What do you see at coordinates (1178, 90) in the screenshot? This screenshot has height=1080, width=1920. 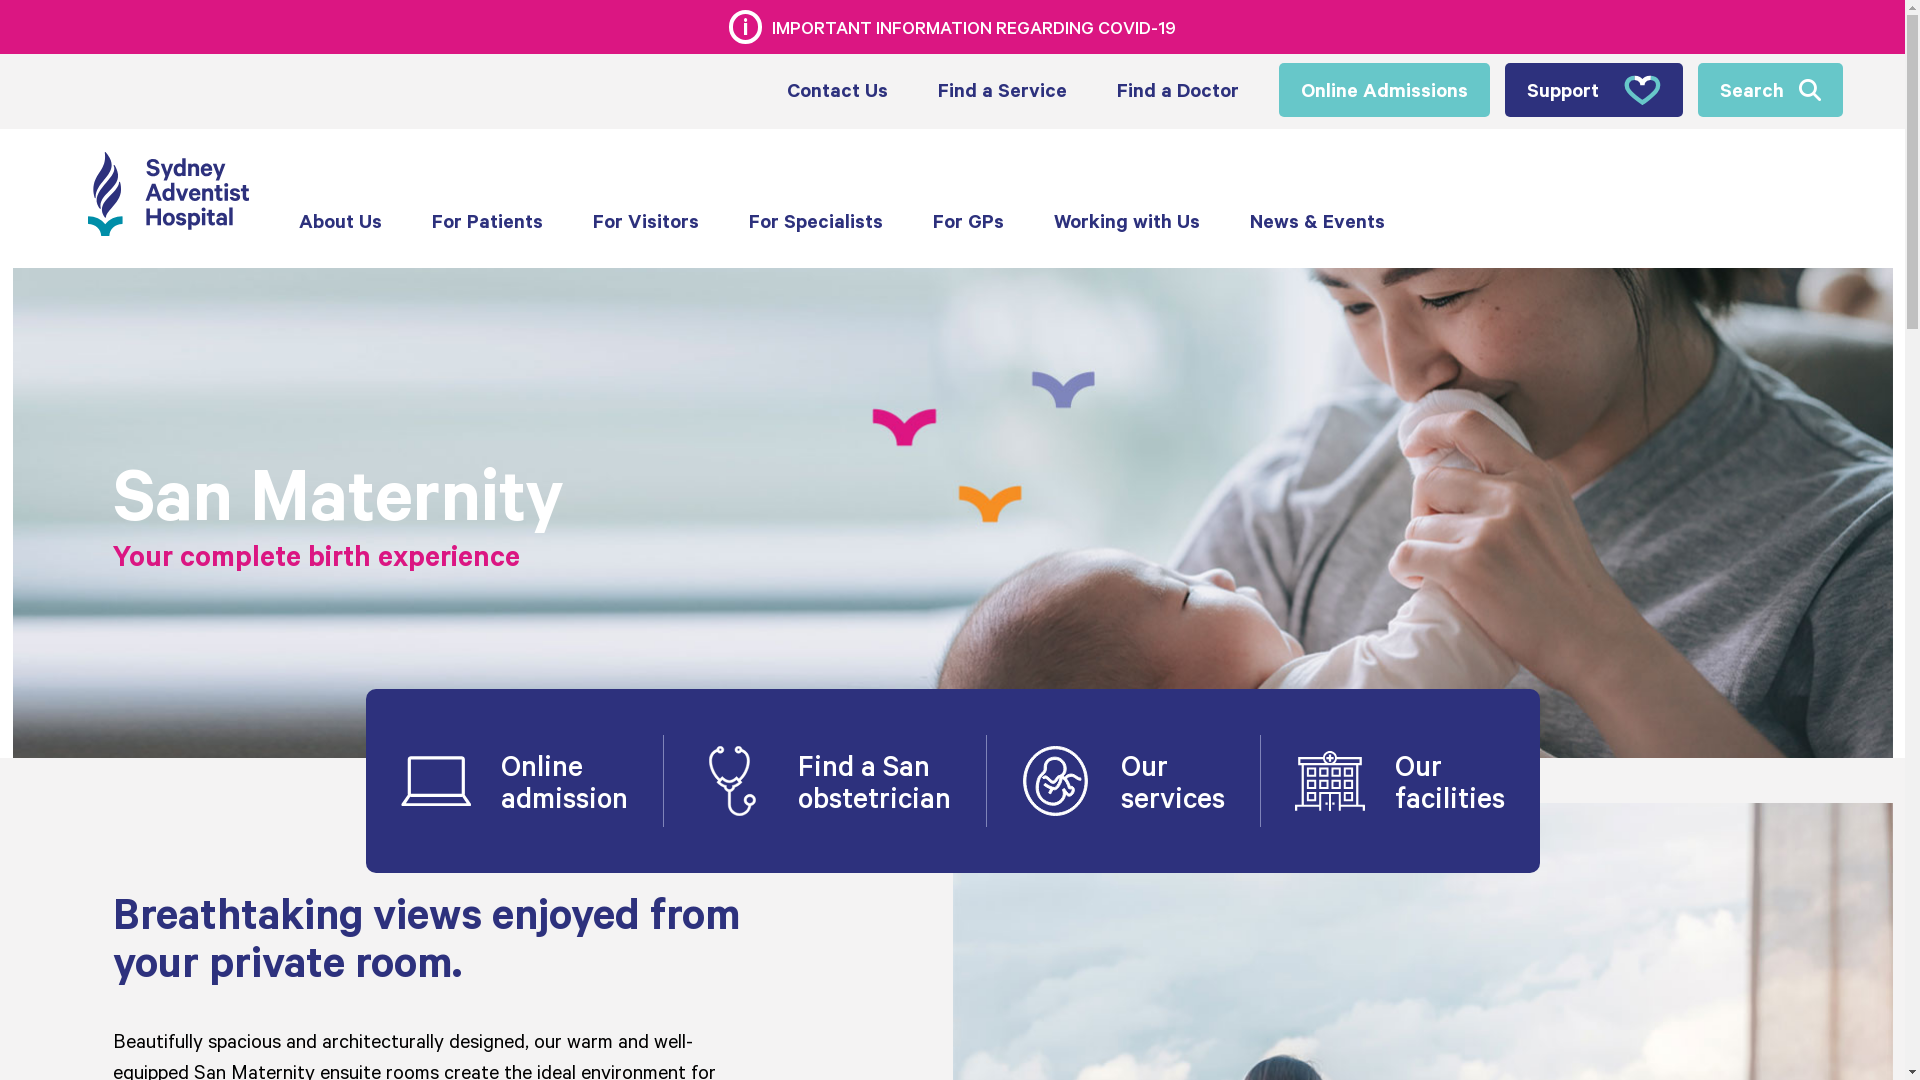 I see `Find a Doctor` at bounding box center [1178, 90].